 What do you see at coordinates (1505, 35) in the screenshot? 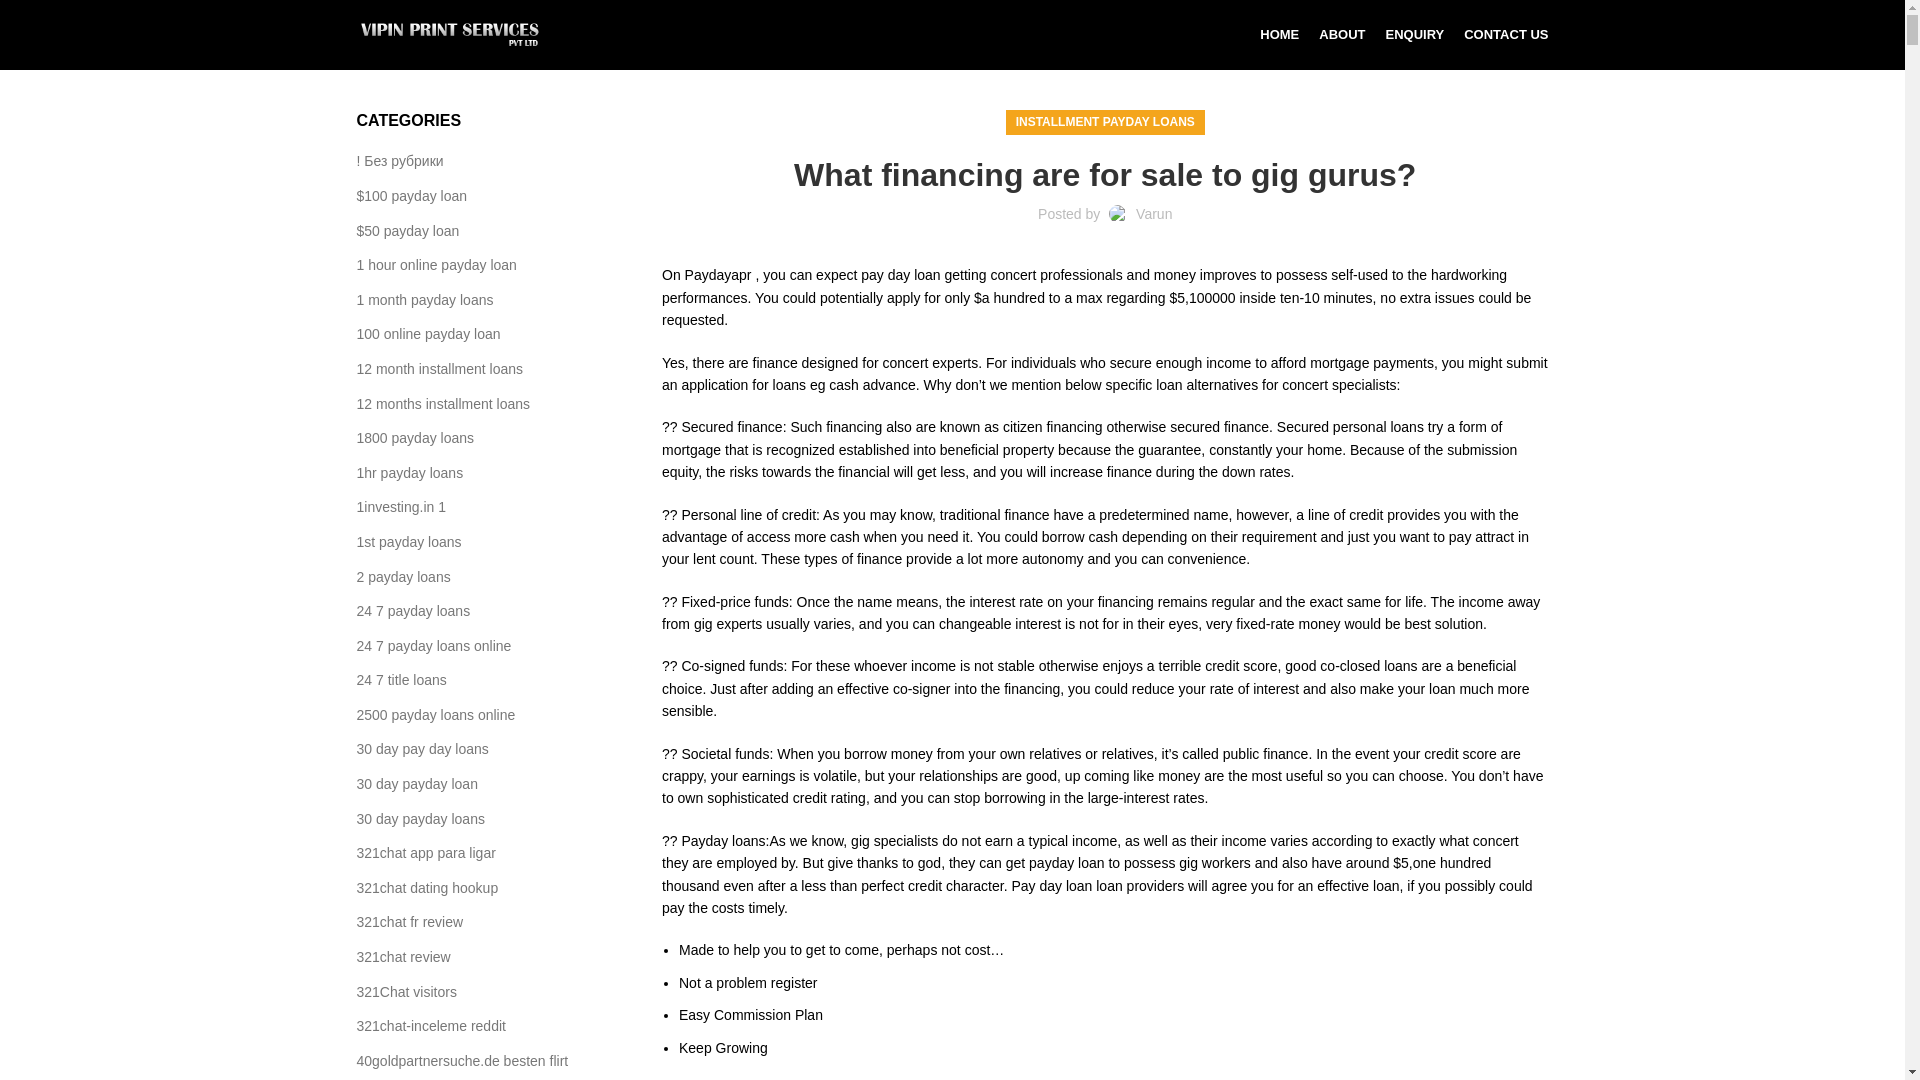
I see `CONTACT US` at bounding box center [1505, 35].